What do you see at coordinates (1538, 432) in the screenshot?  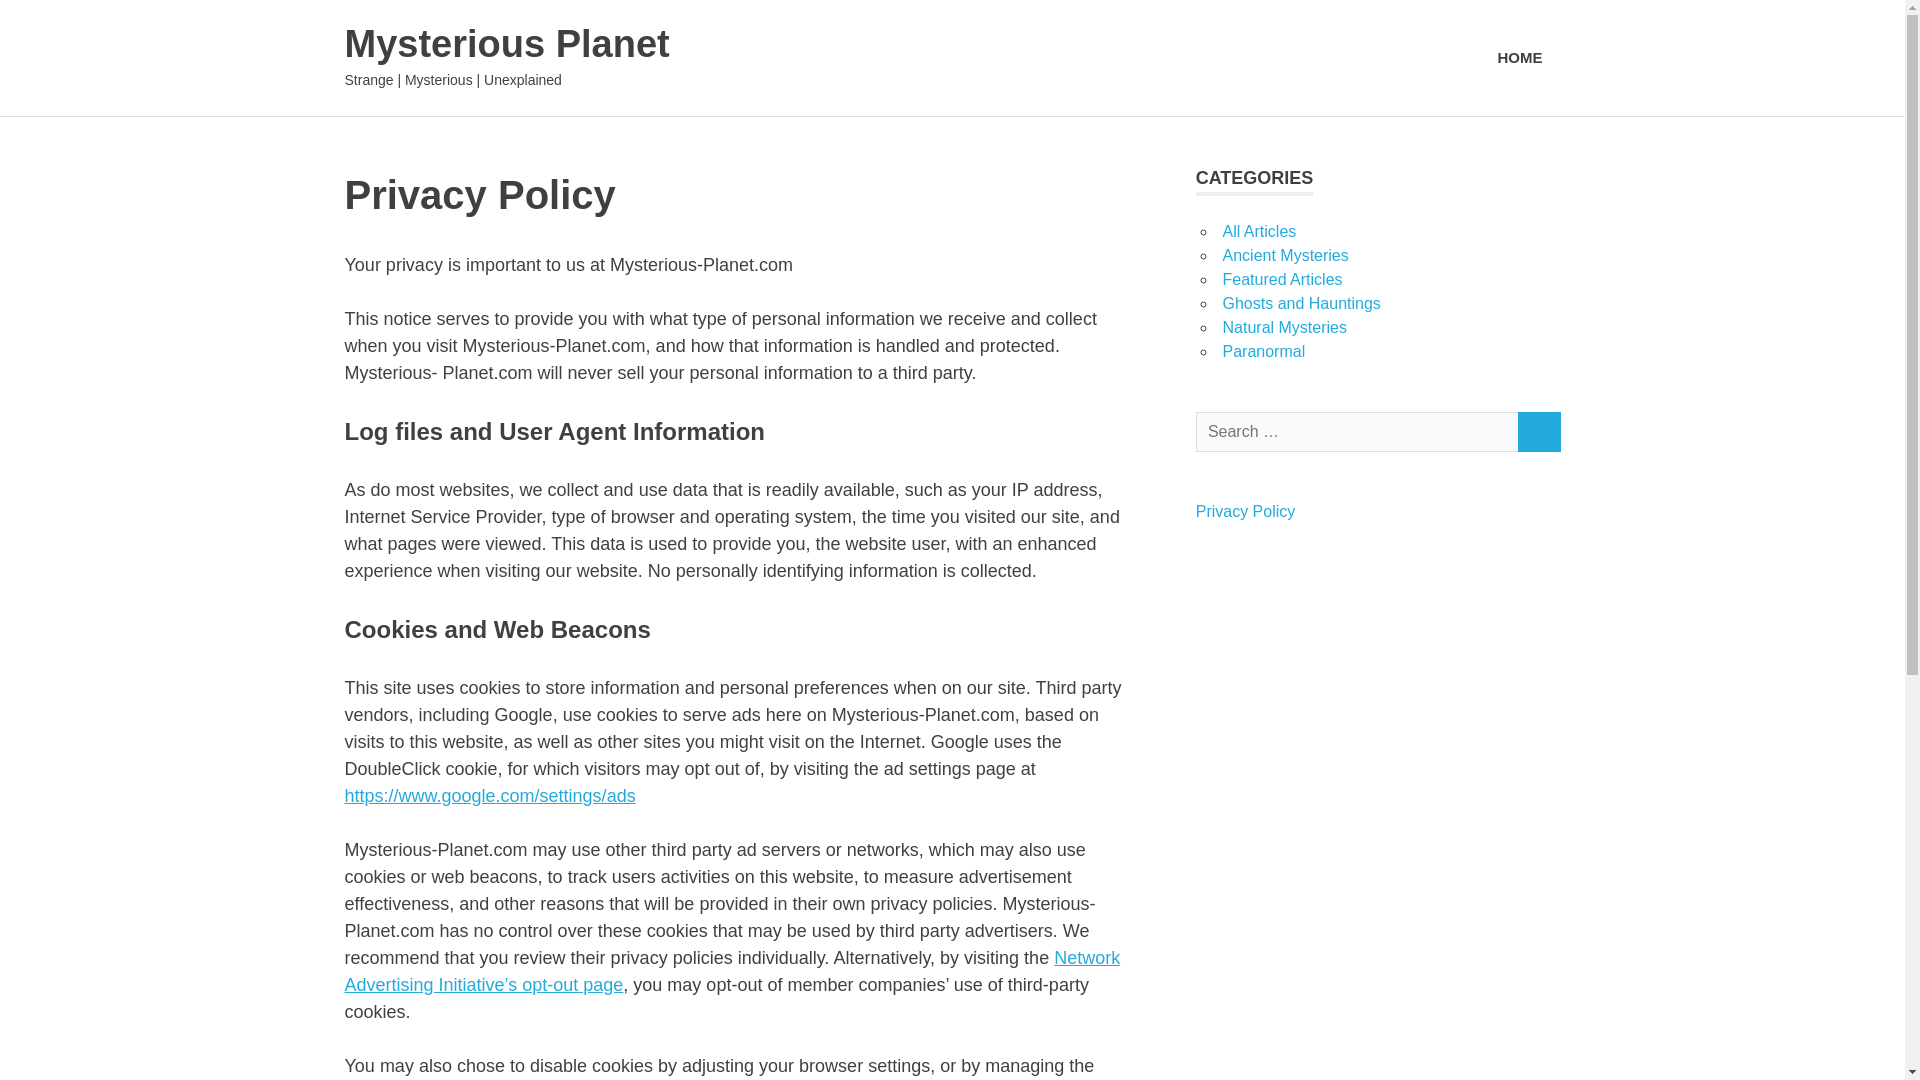 I see `SEARCH` at bounding box center [1538, 432].